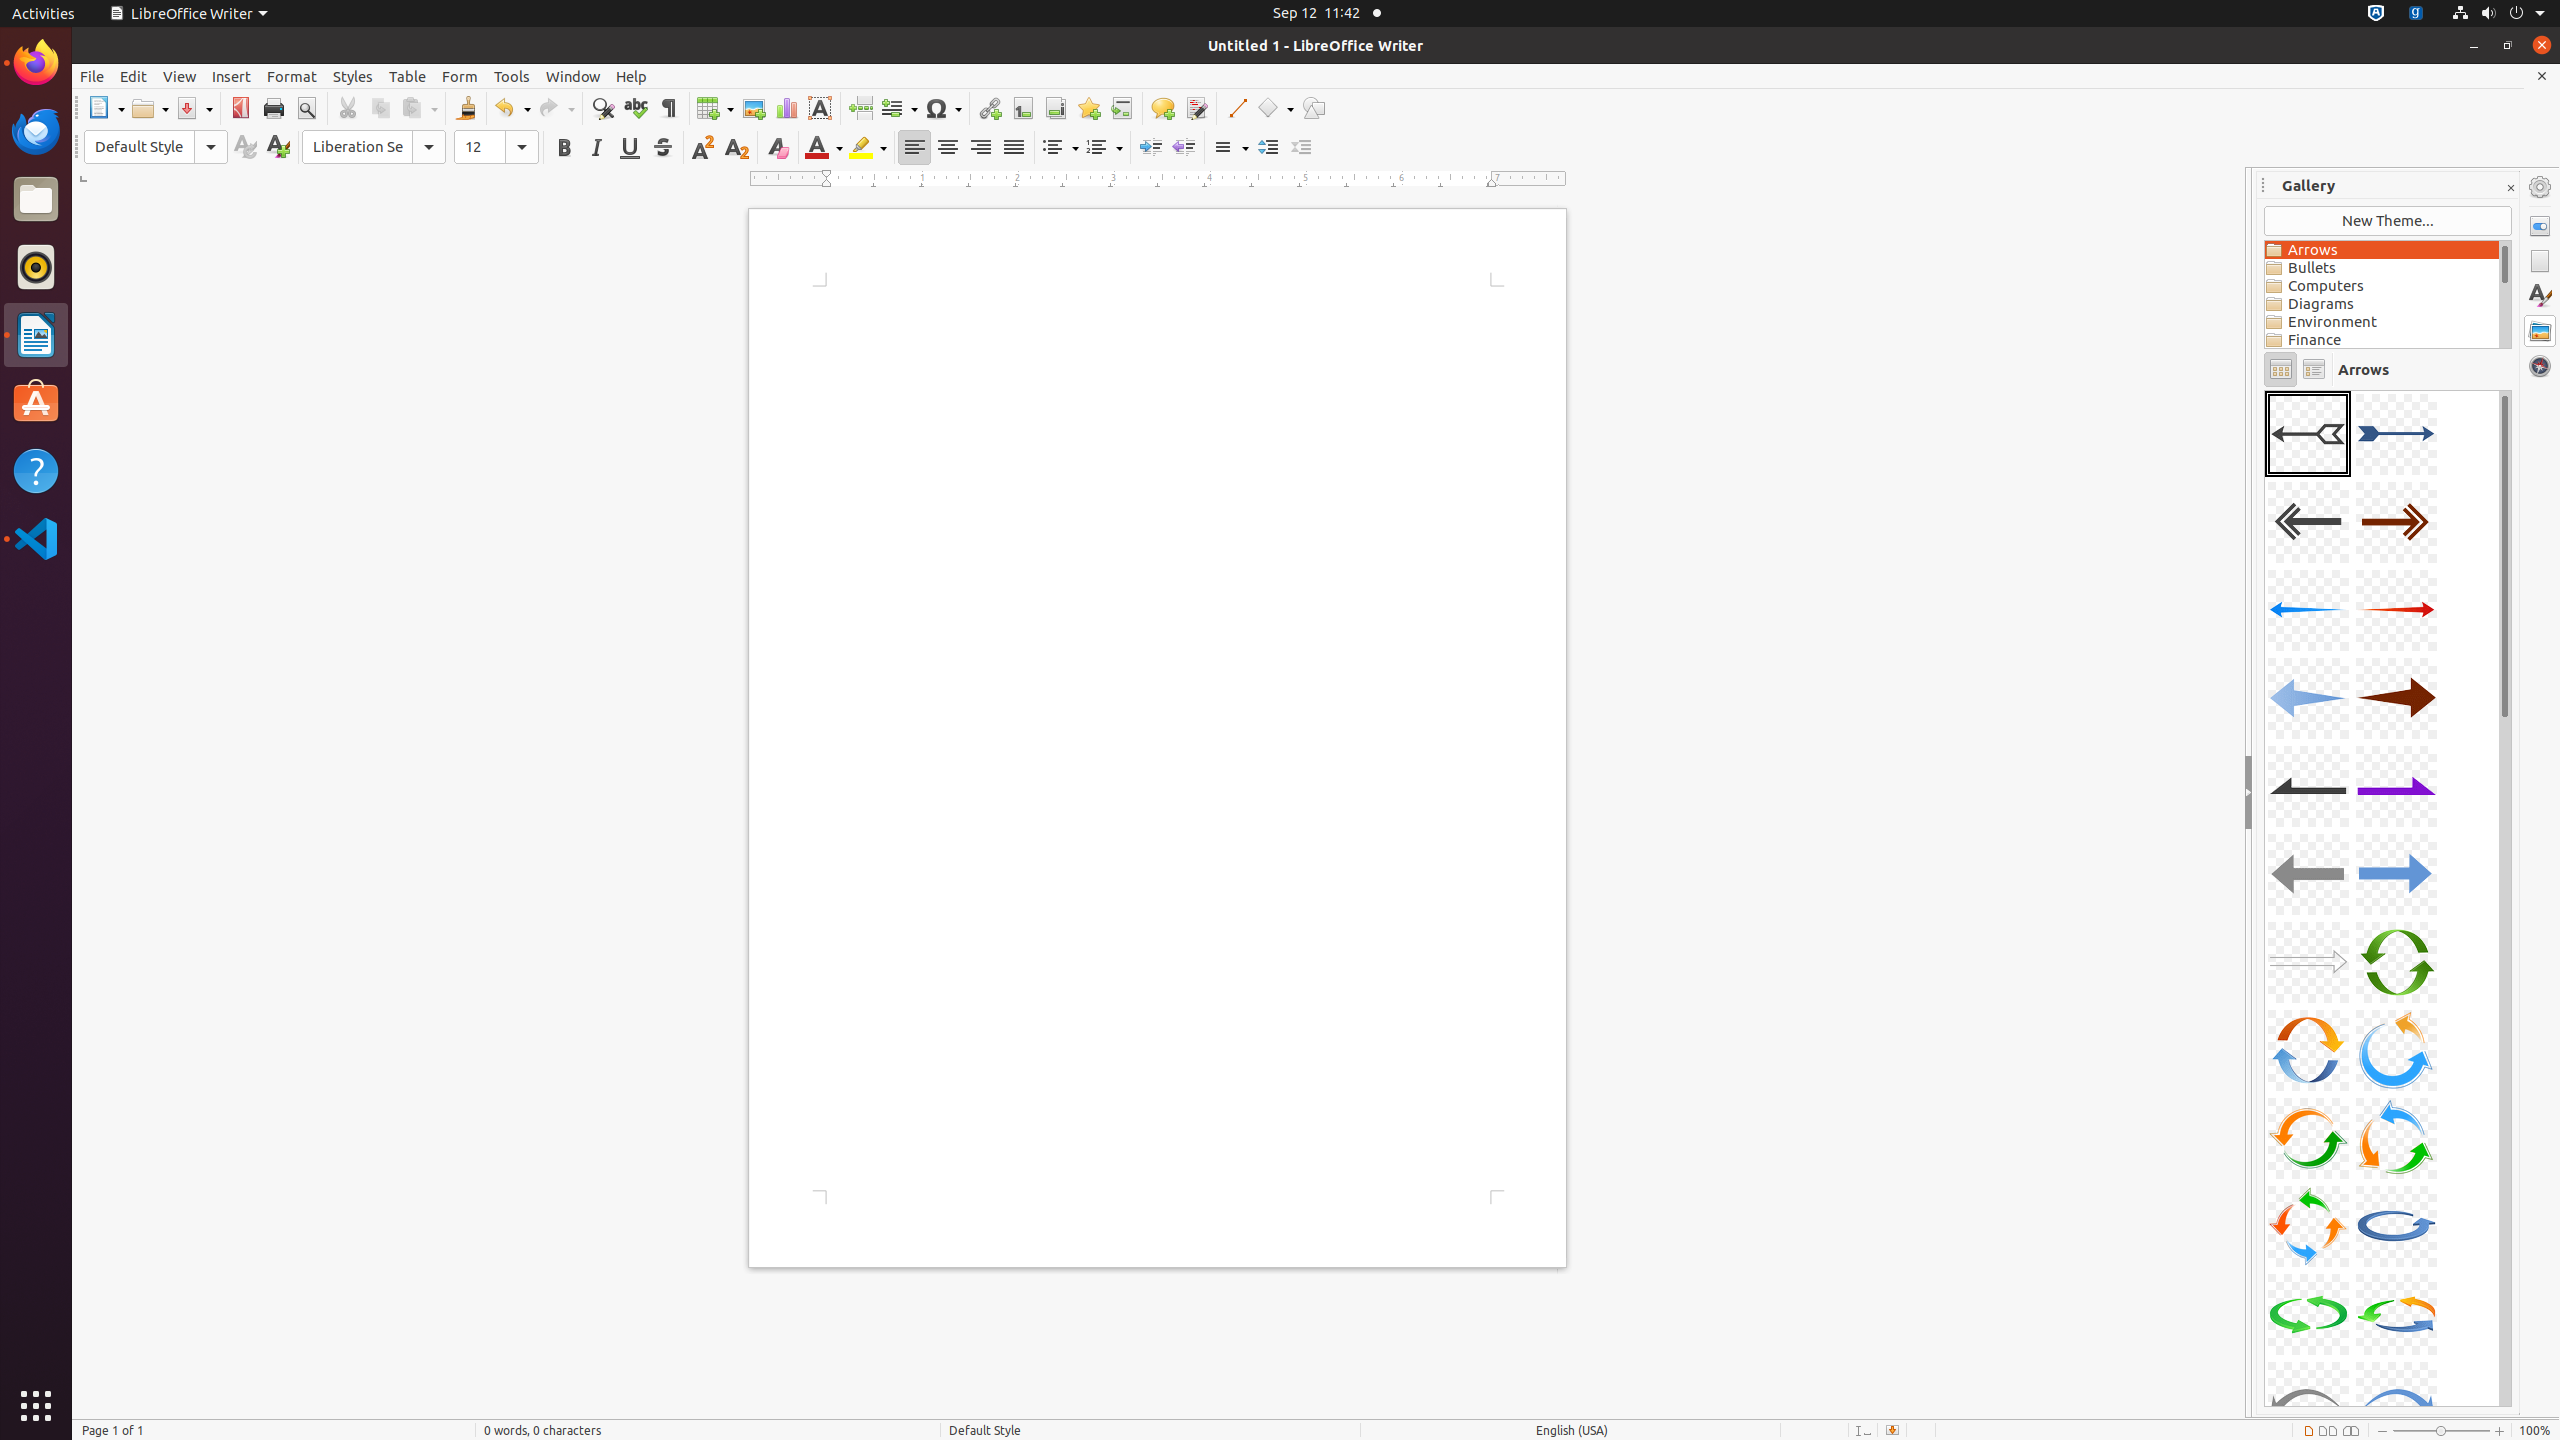  I want to click on Print Preview, so click(306, 108).